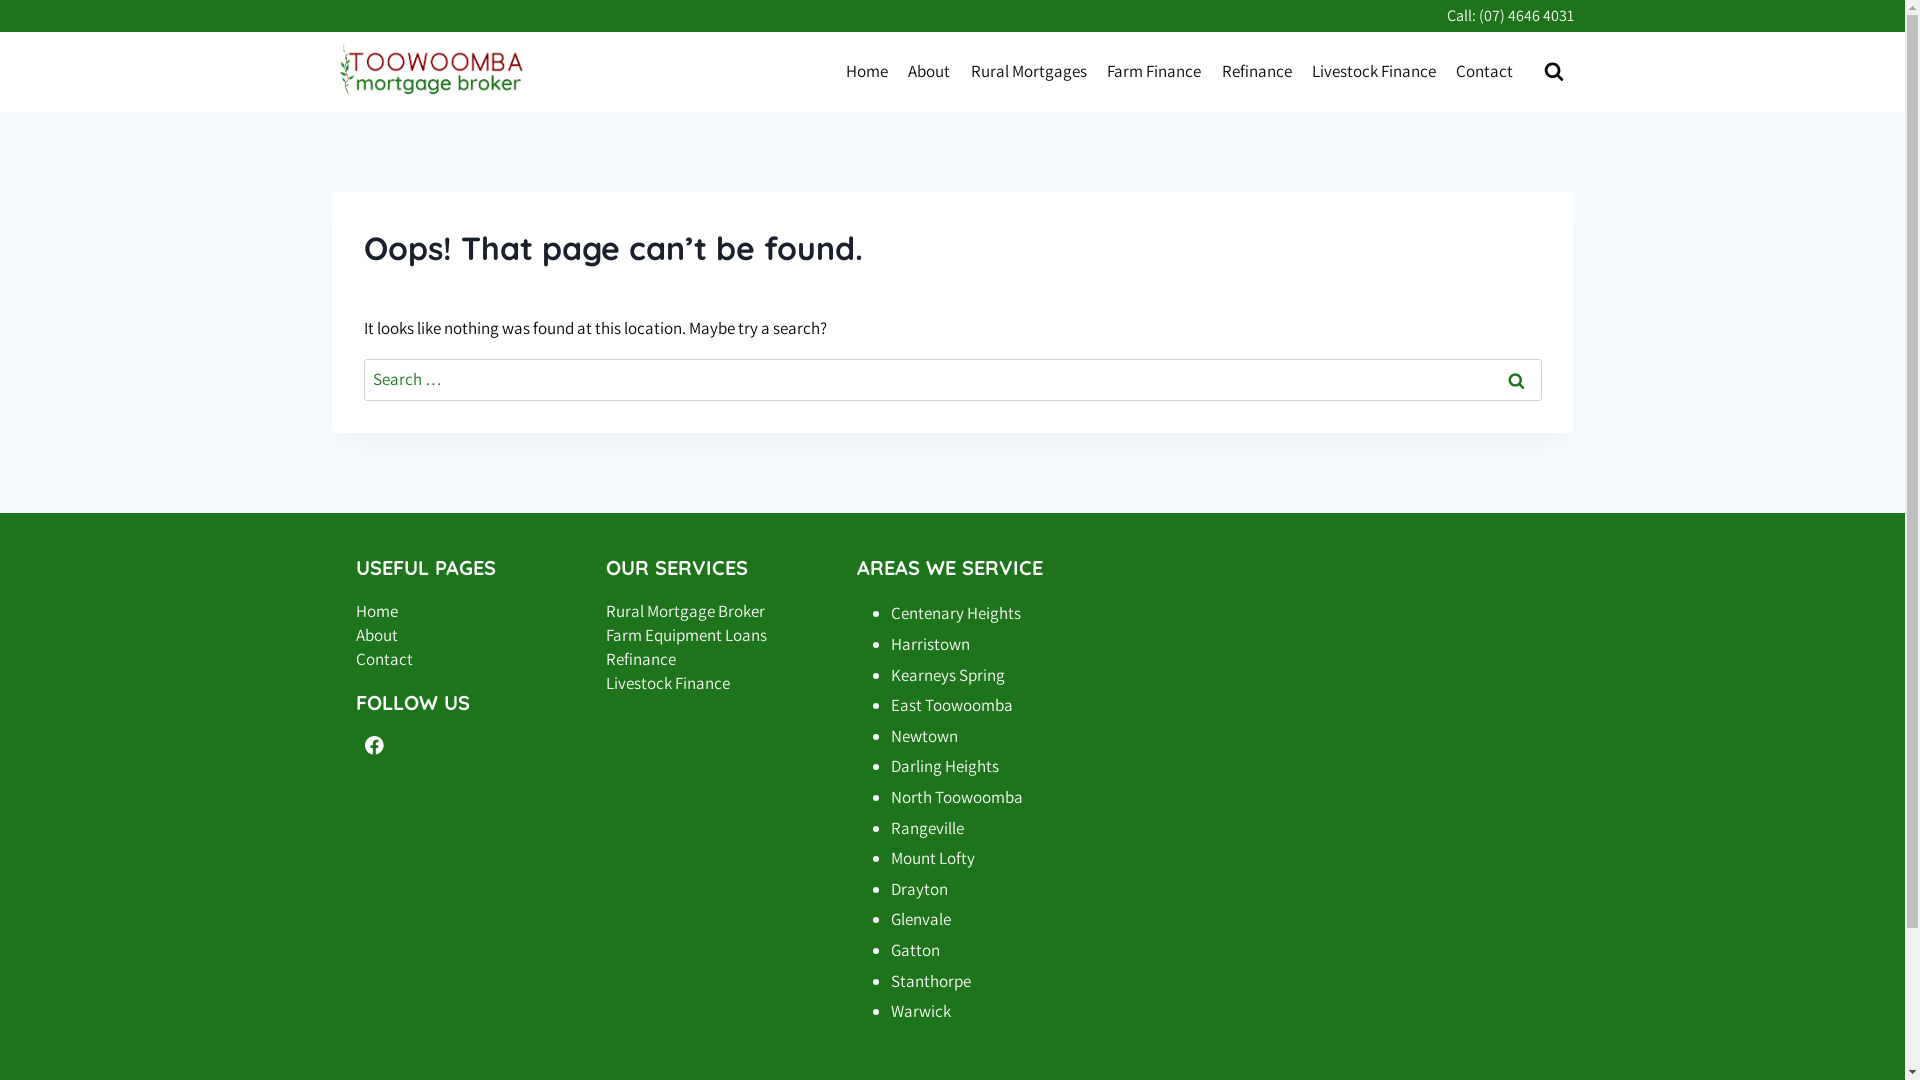  What do you see at coordinates (686, 634) in the screenshot?
I see `Farm Equipment Loans` at bounding box center [686, 634].